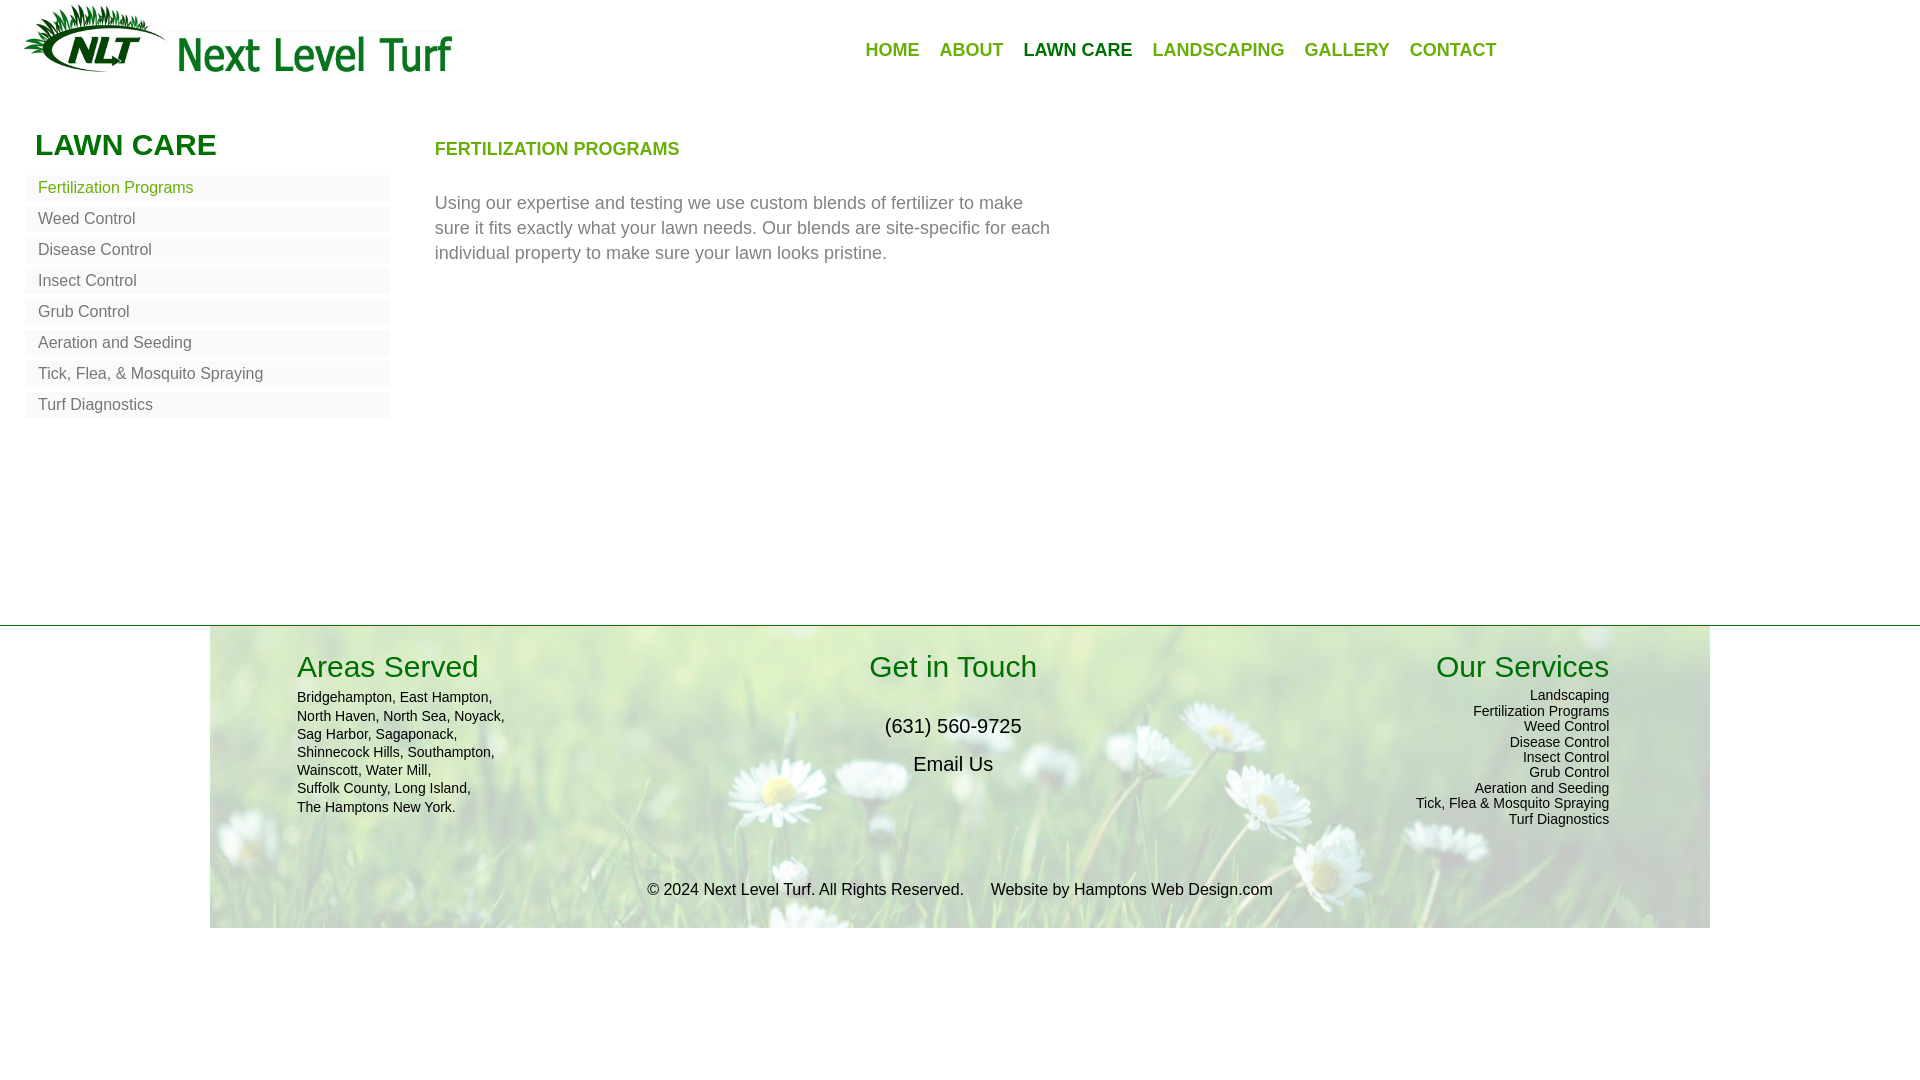  I want to click on Hamptons Web Design.com, so click(1172, 889).